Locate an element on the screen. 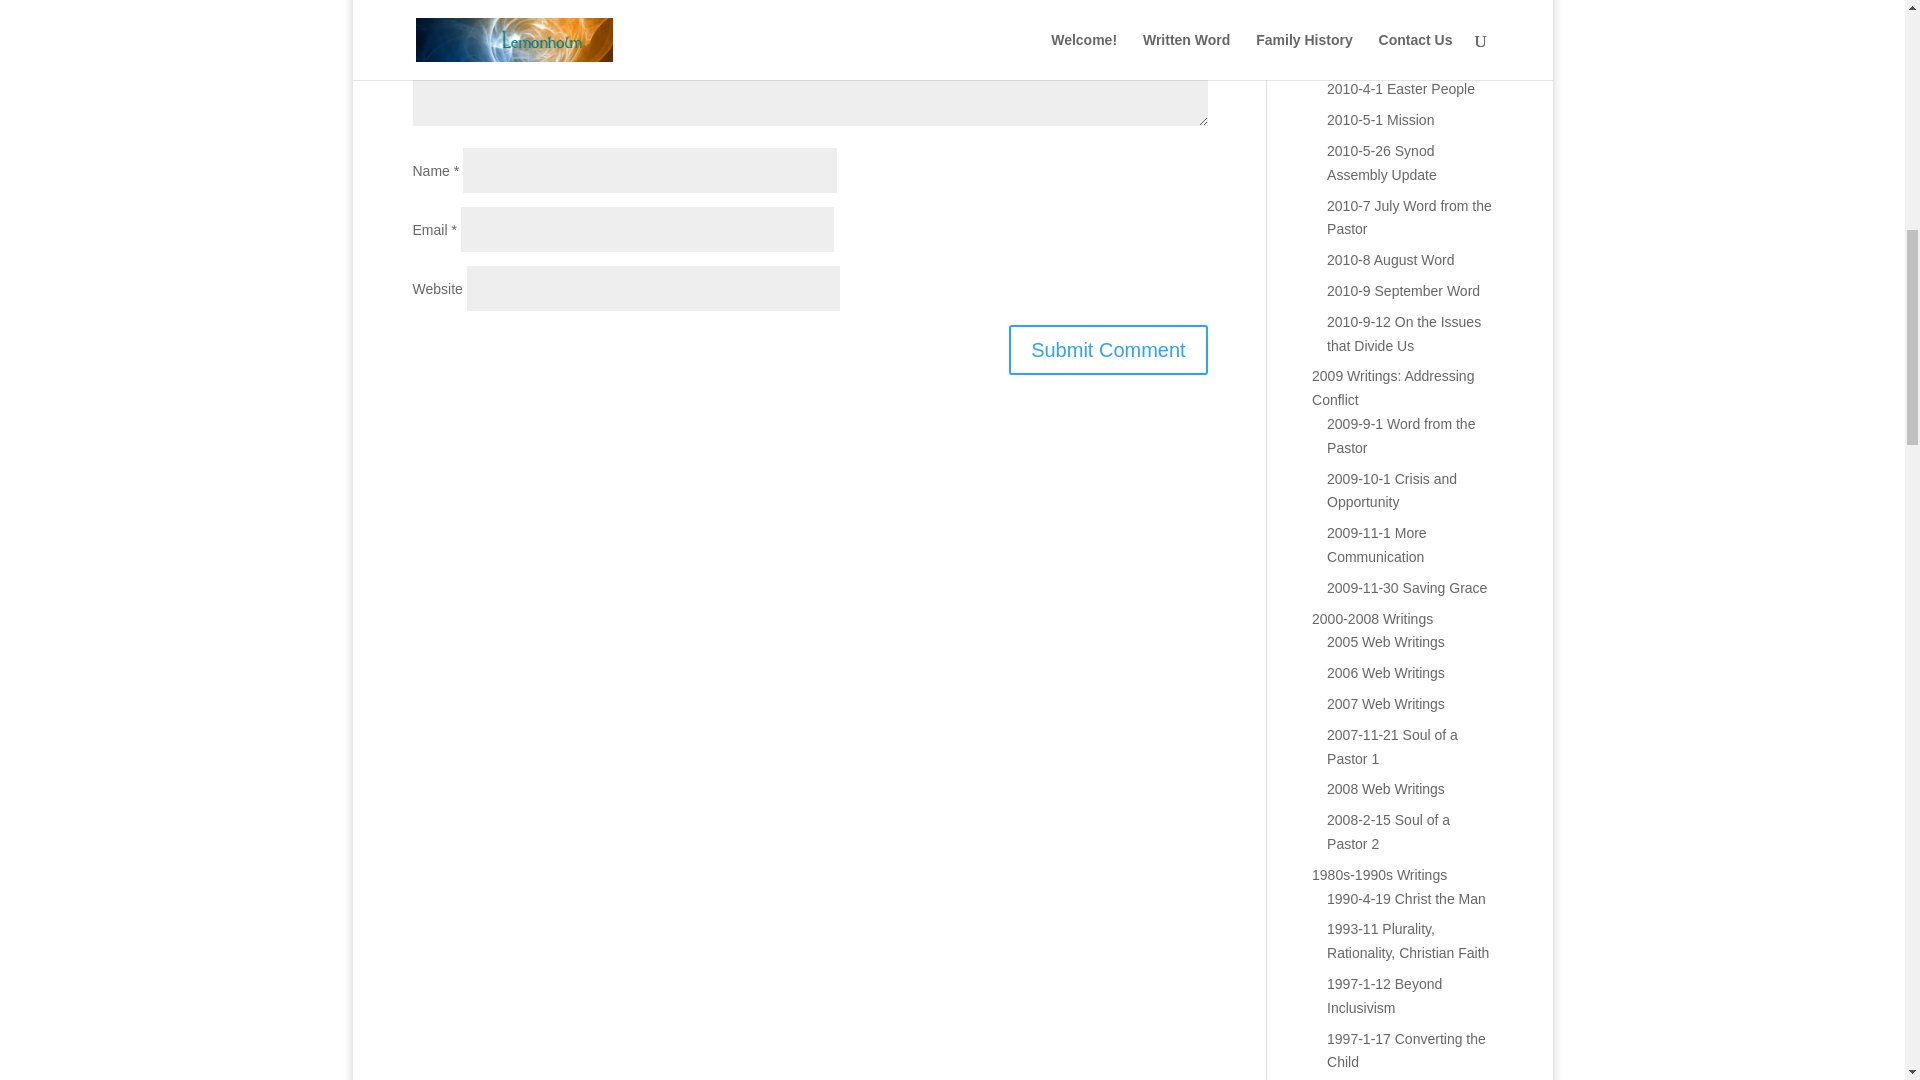 The height and width of the screenshot is (1080, 1920). 2009-10-1 Crisis and Opportunity is located at coordinates (1392, 490).